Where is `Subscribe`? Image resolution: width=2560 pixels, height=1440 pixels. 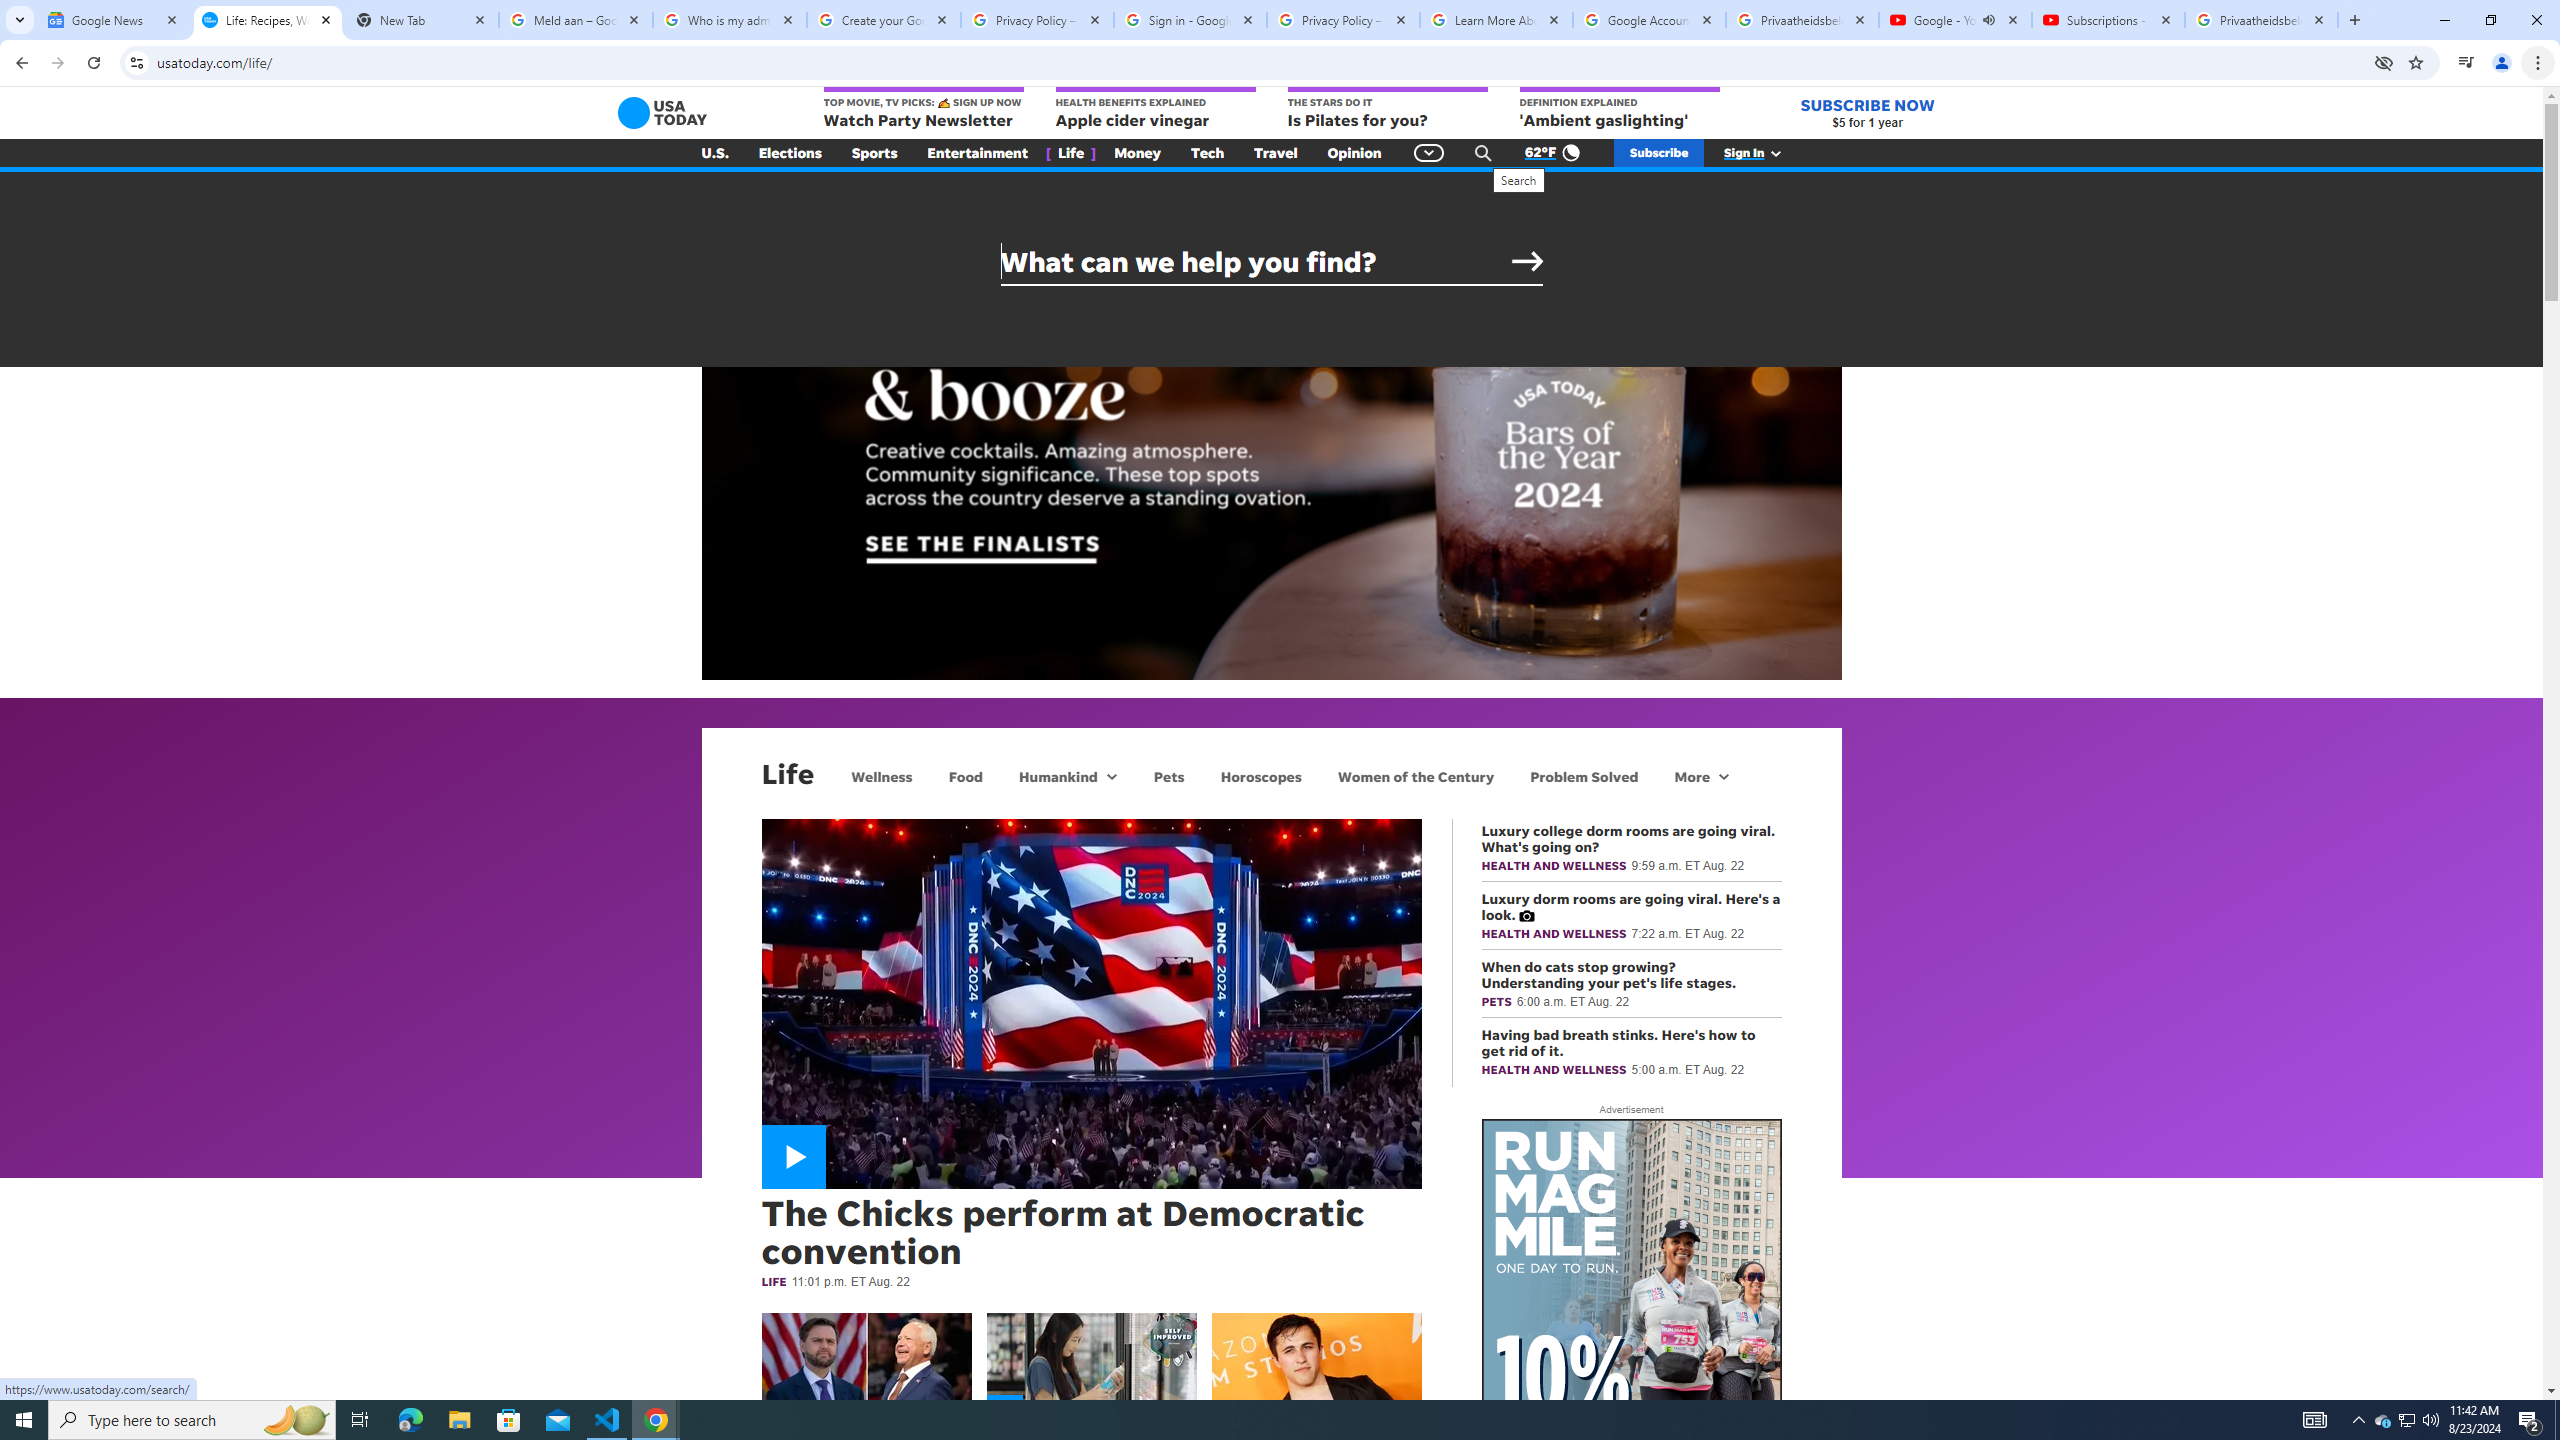 Subscribe is located at coordinates (1658, 153).